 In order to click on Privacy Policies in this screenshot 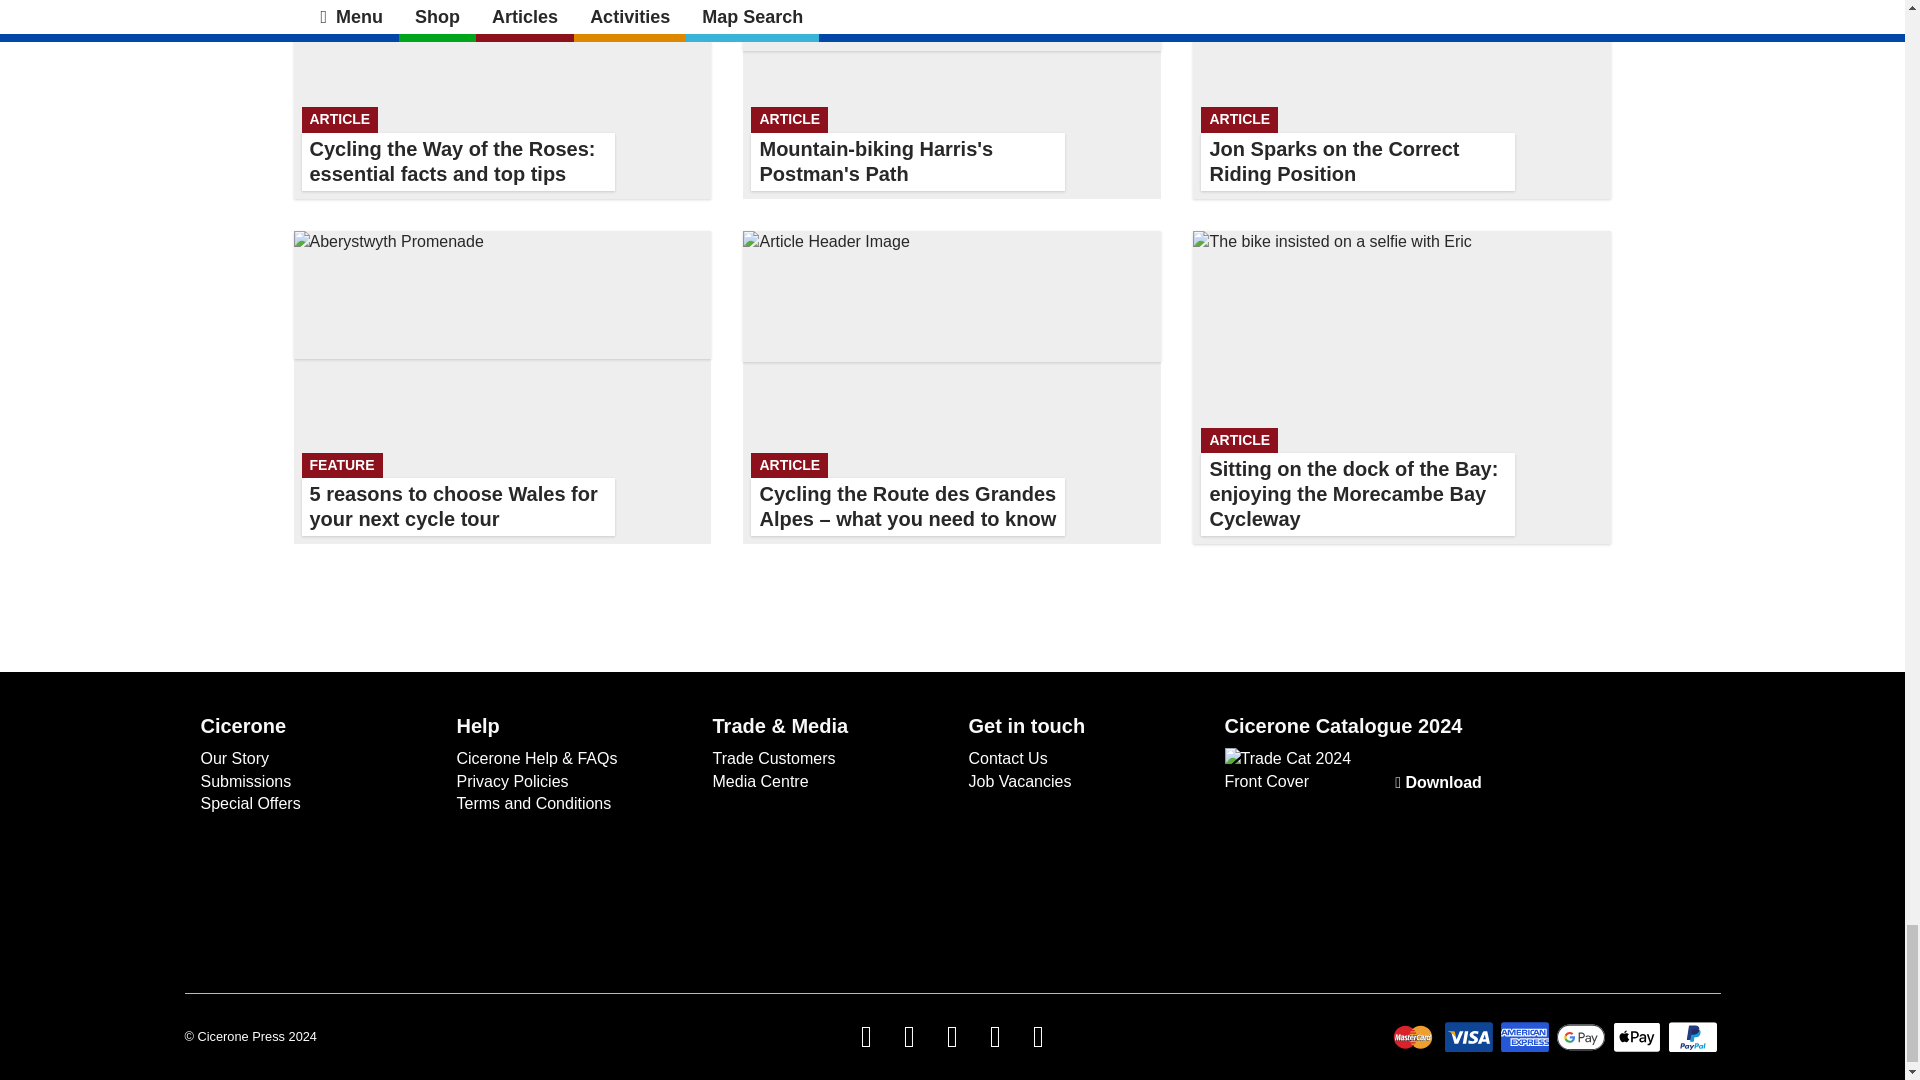, I will do `click(234, 758)`.